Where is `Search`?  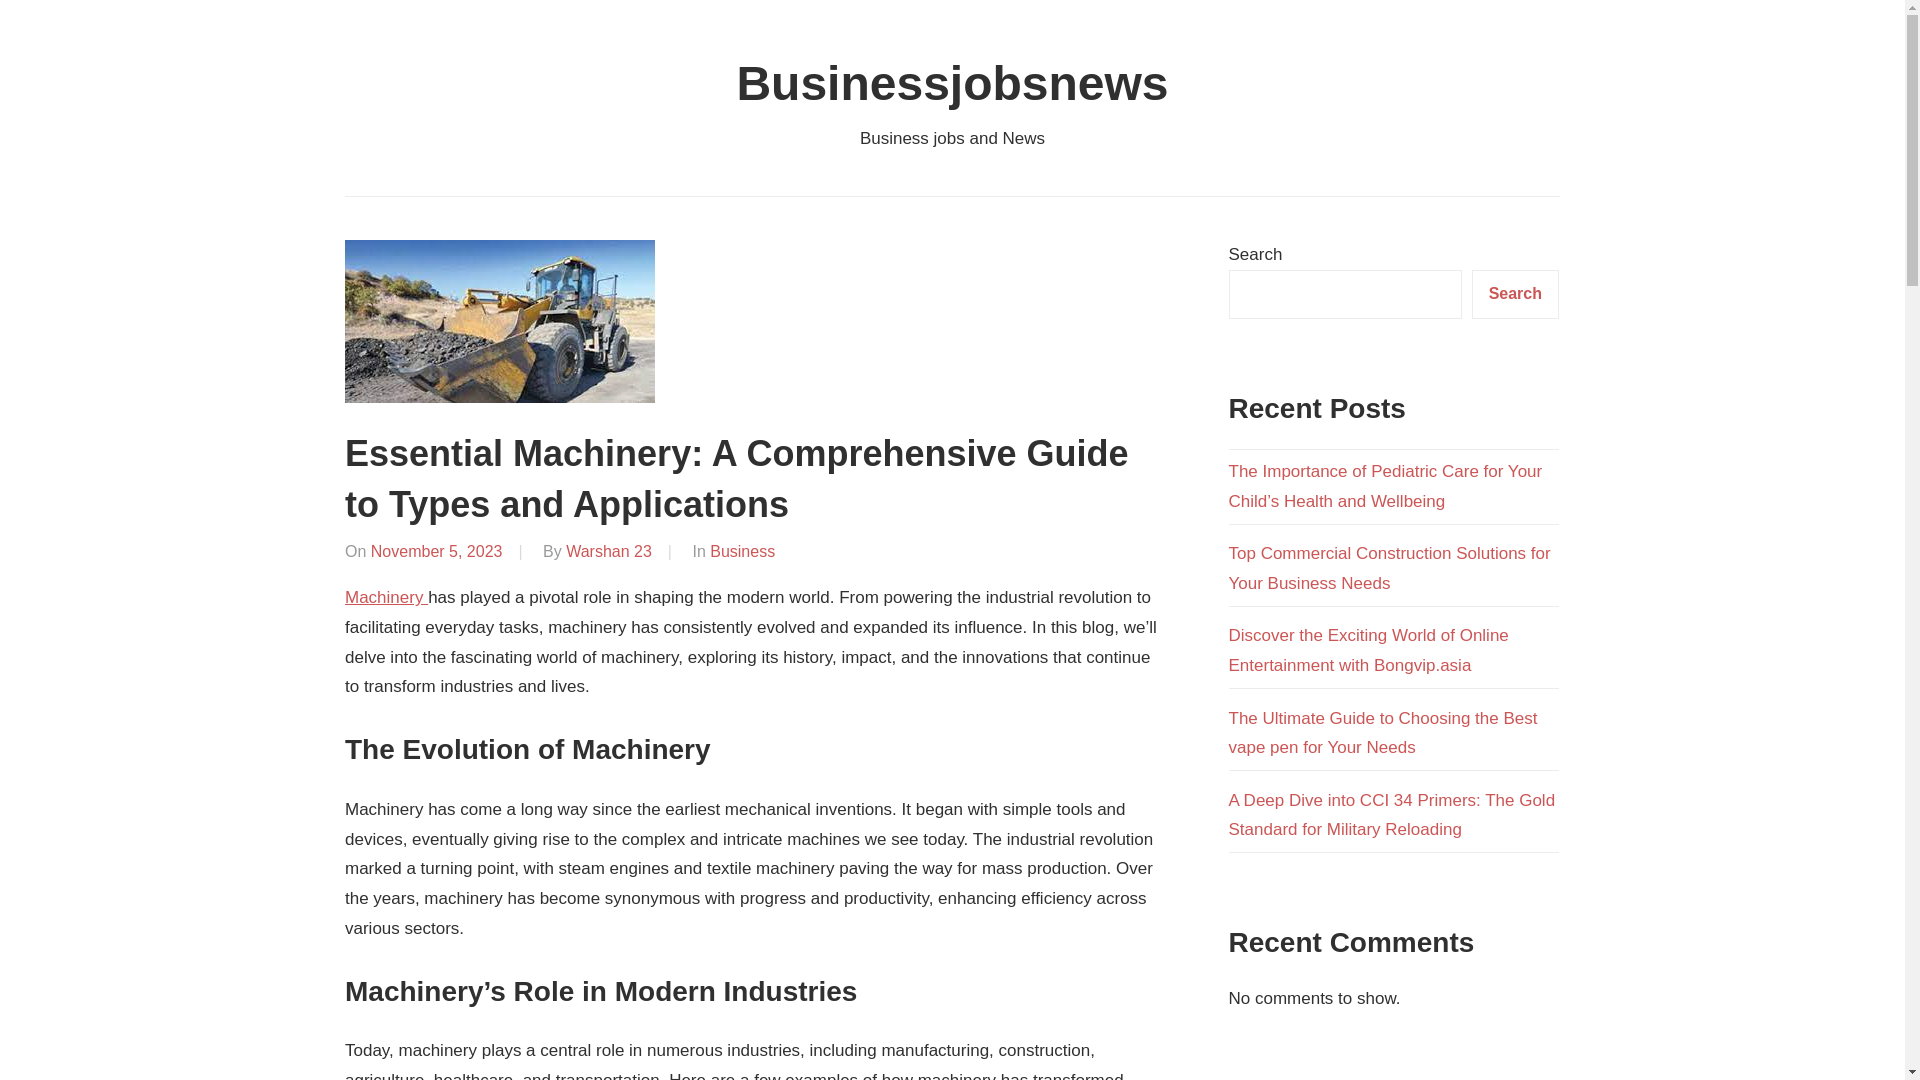 Search is located at coordinates (1516, 294).